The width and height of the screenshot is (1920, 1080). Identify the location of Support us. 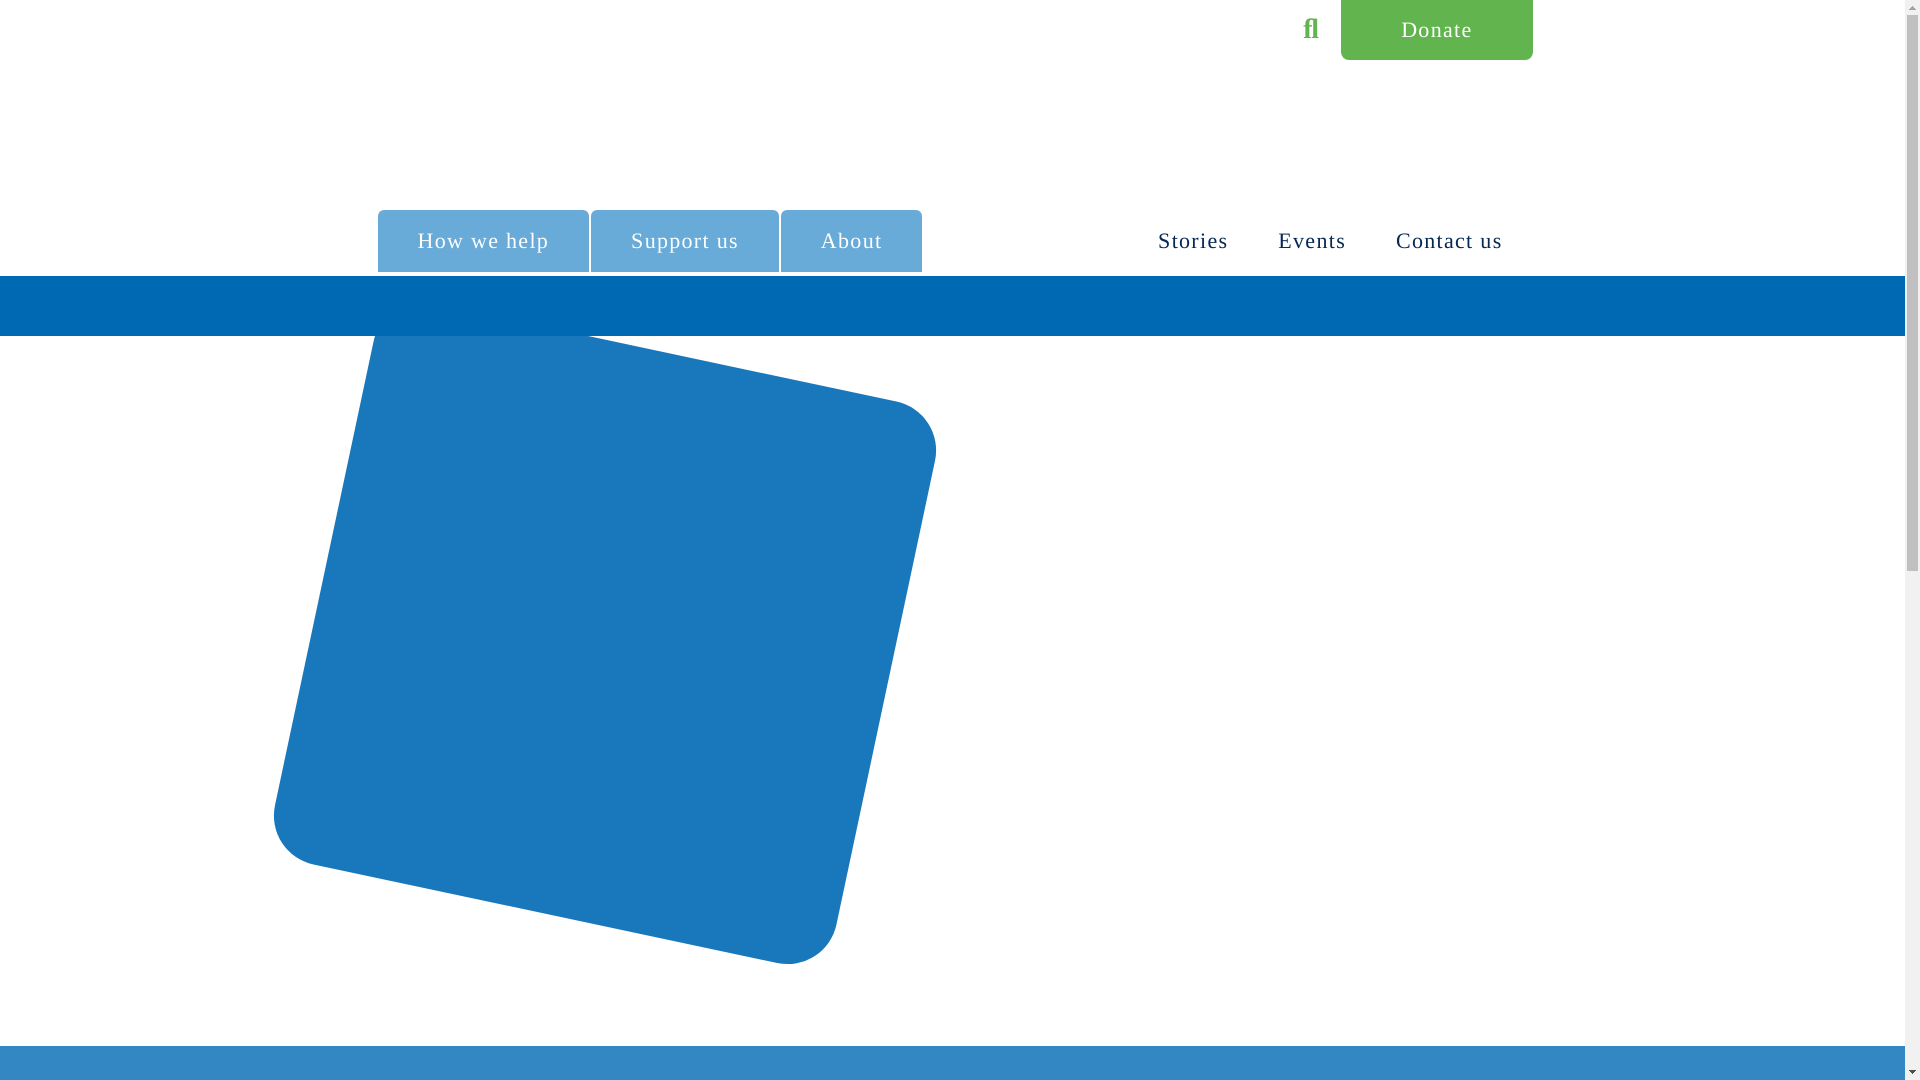
(685, 240).